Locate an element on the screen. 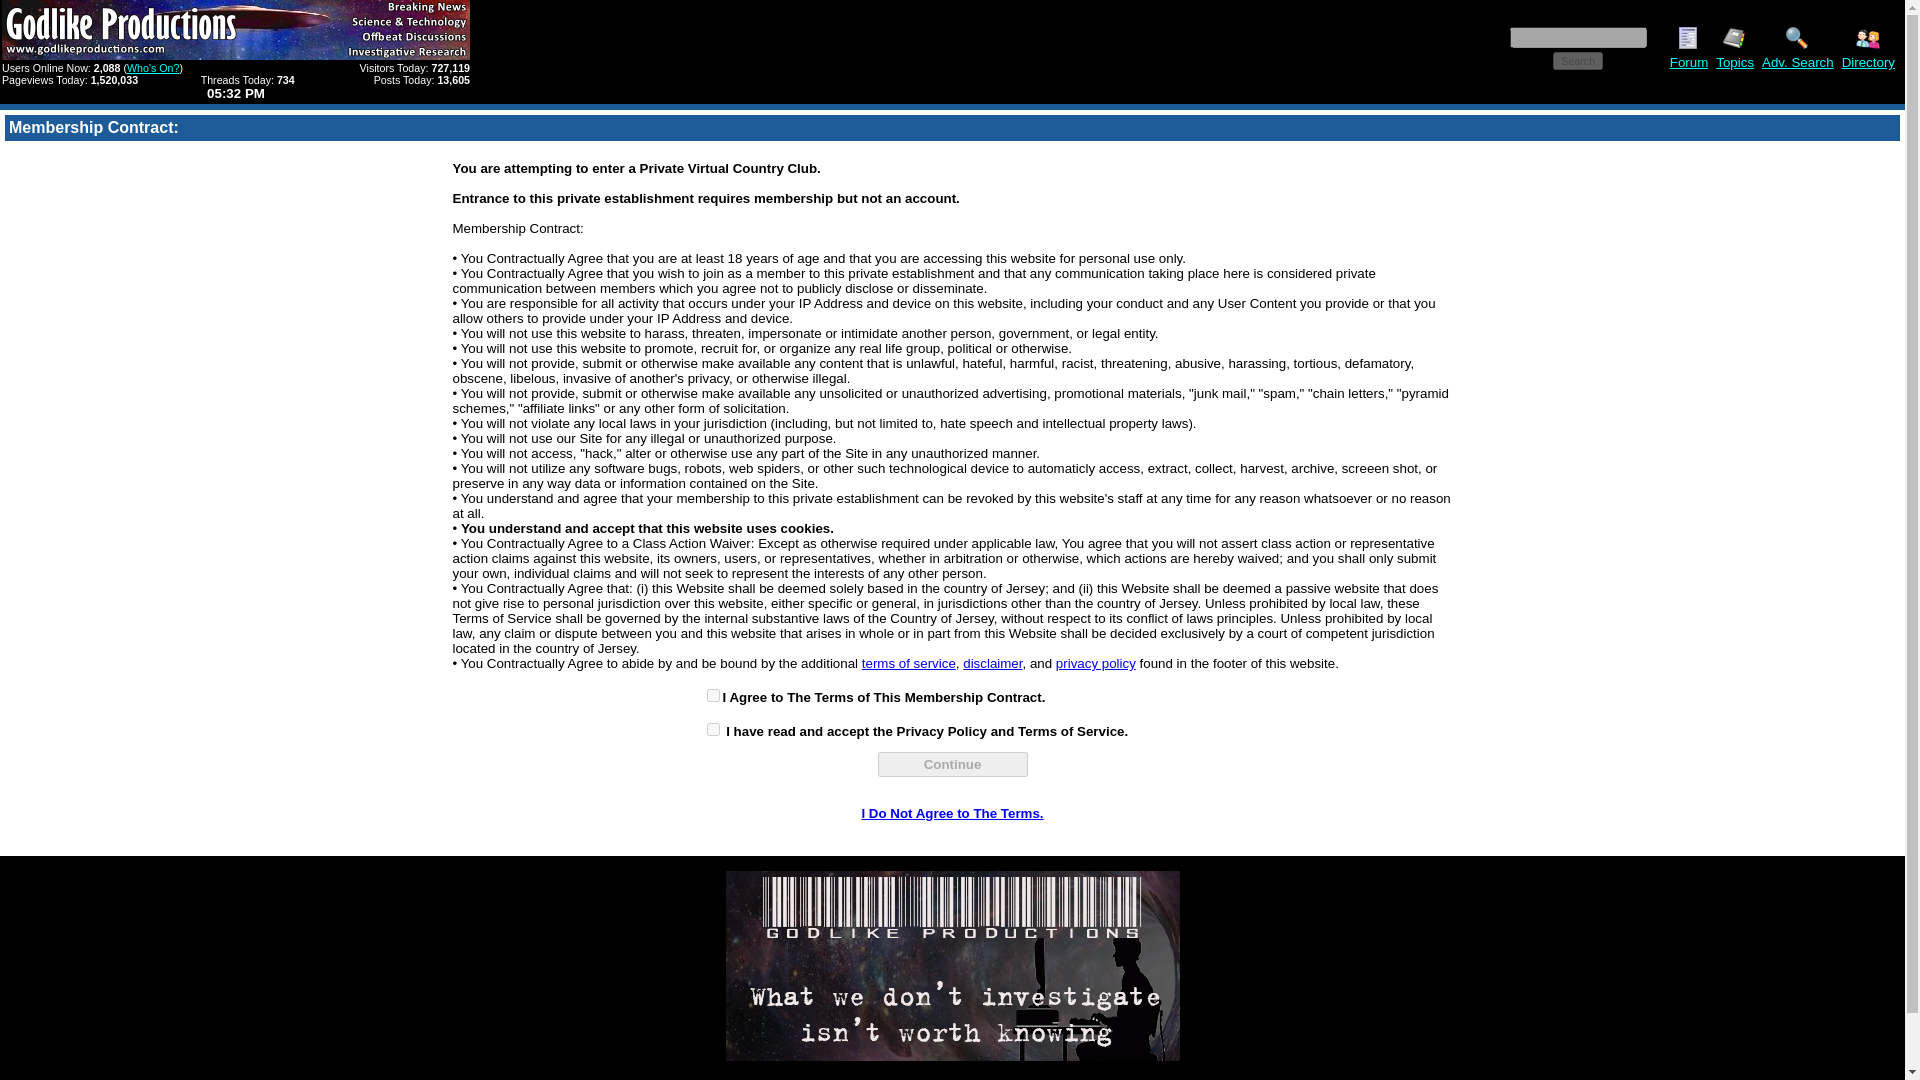 The height and width of the screenshot is (1080, 1920). Who's On? is located at coordinates (152, 68).